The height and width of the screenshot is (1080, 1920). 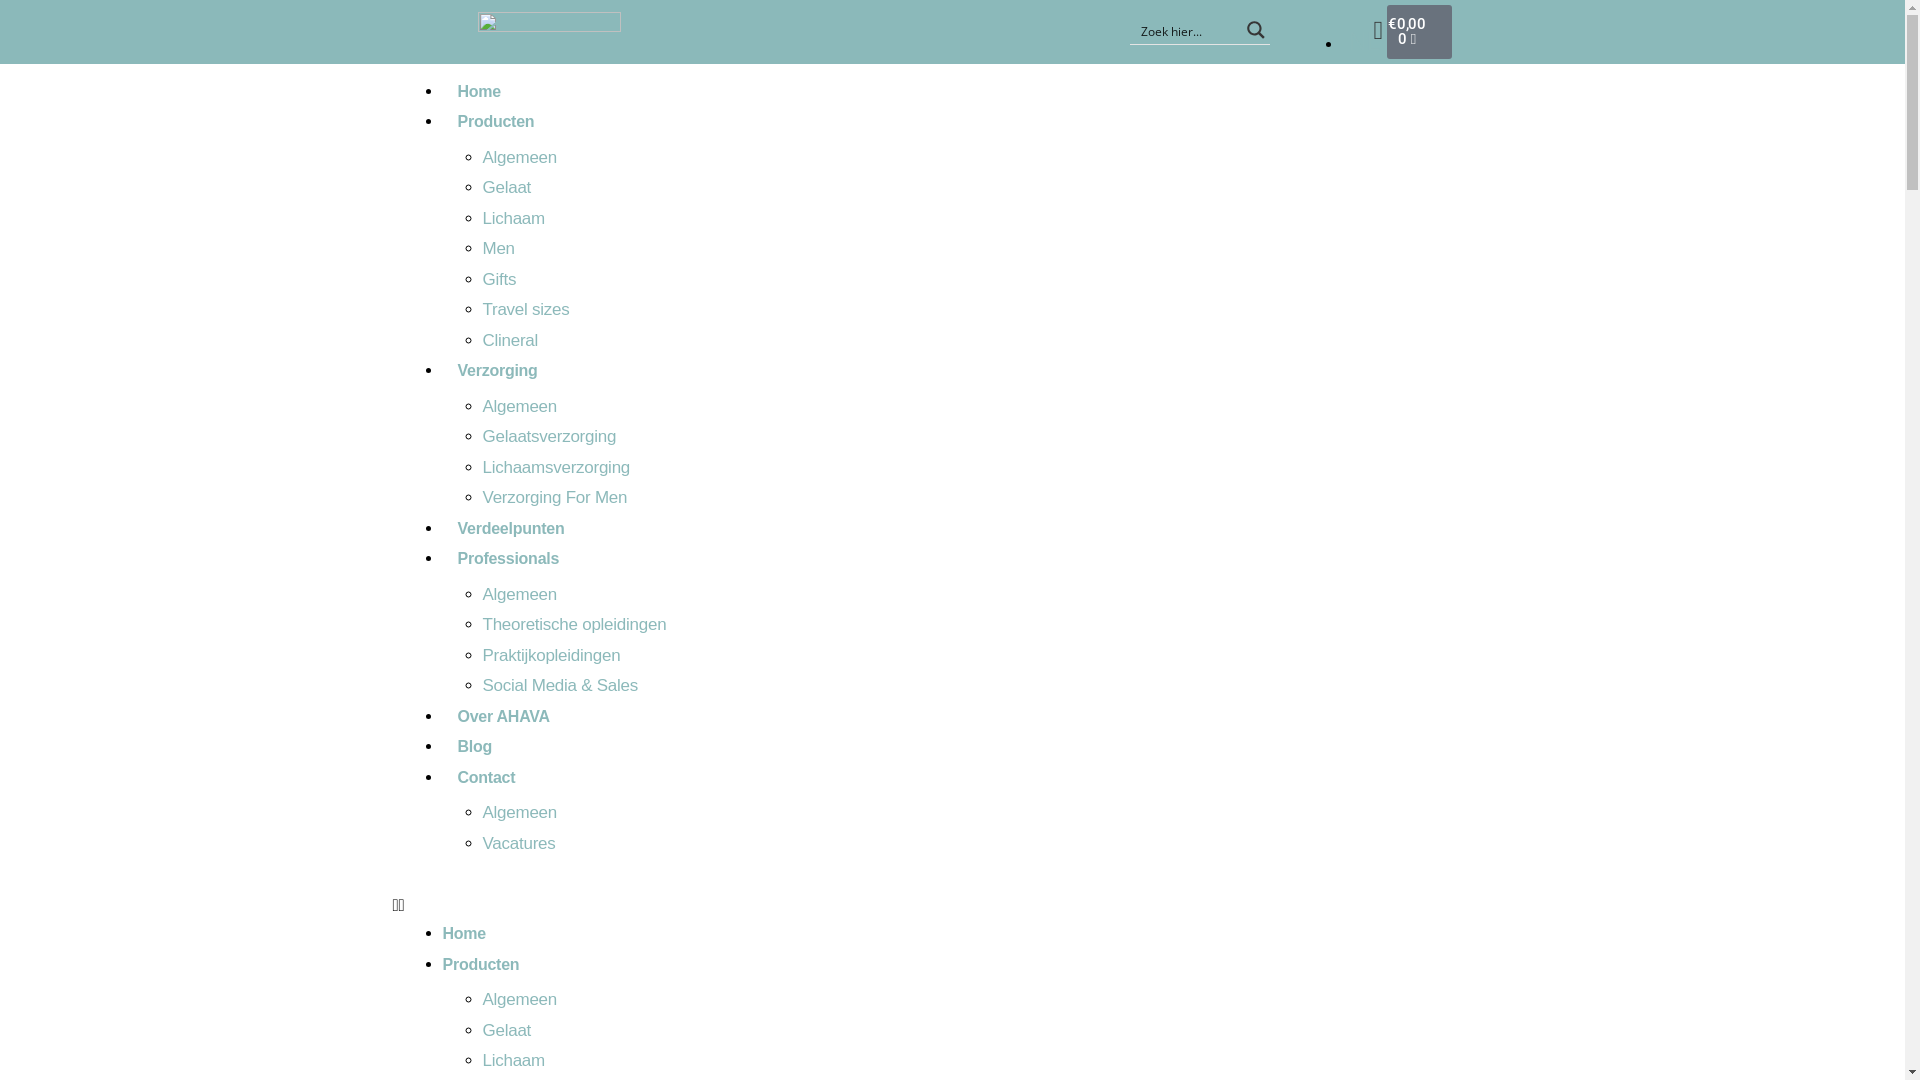 I want to click on Lichaam, so click(x=513, y=1060).